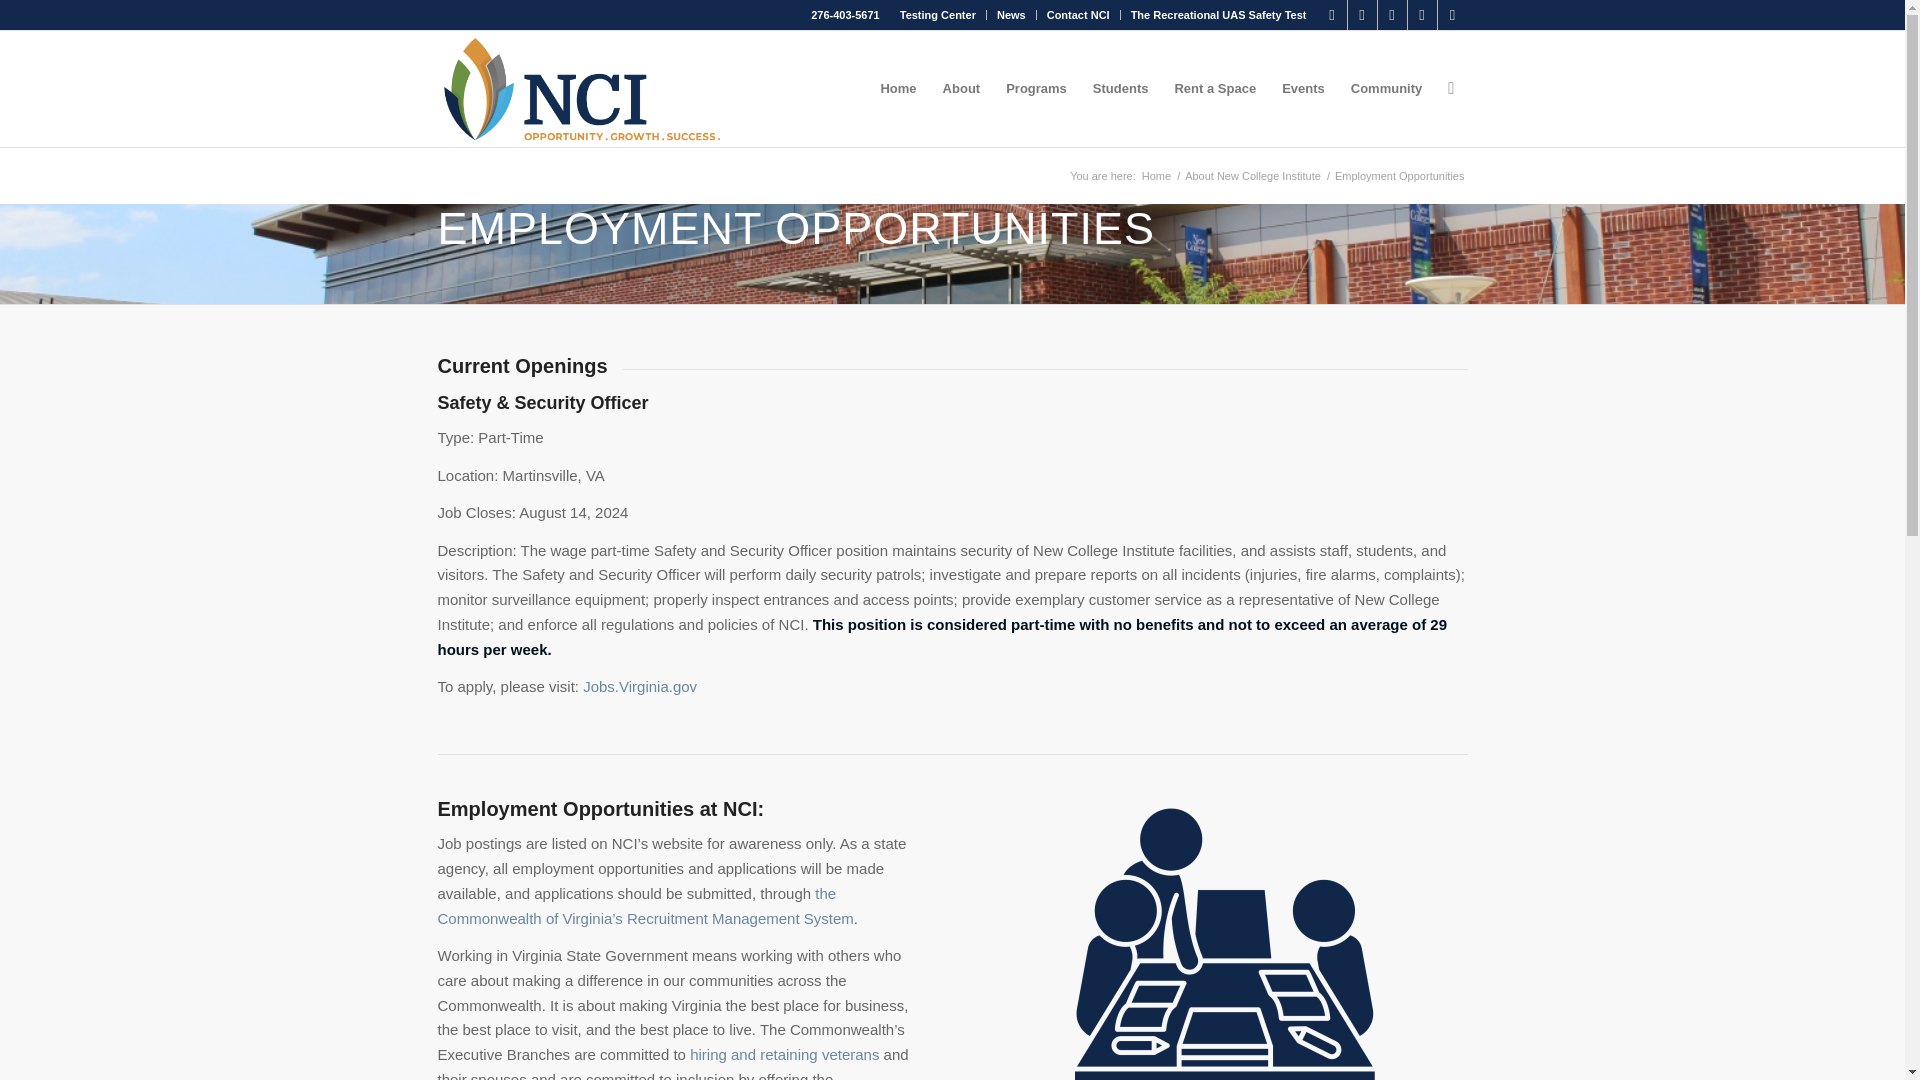  Describe the element at coordinates (1362, 15) in the screenshot. I see `X` at that location.